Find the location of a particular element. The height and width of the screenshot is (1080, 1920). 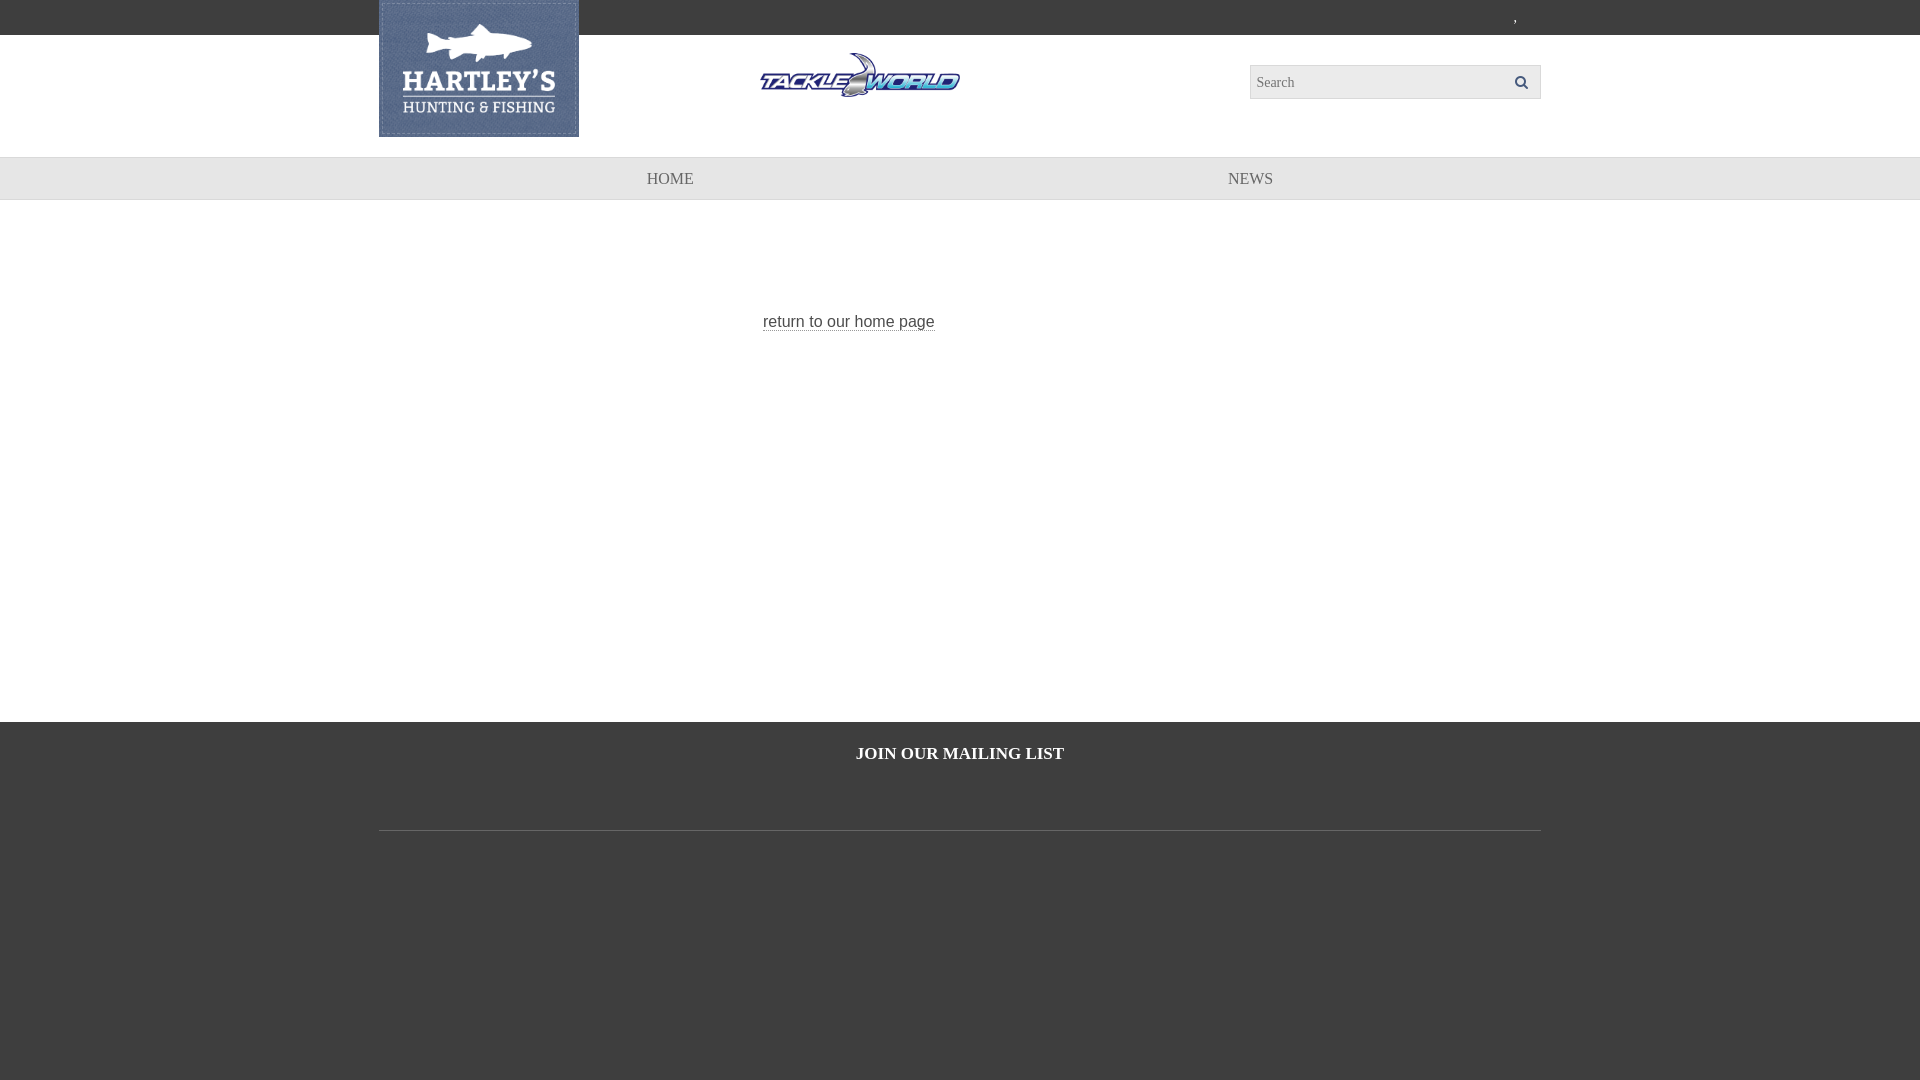

NEWS is located at coordinates (1250, 178).